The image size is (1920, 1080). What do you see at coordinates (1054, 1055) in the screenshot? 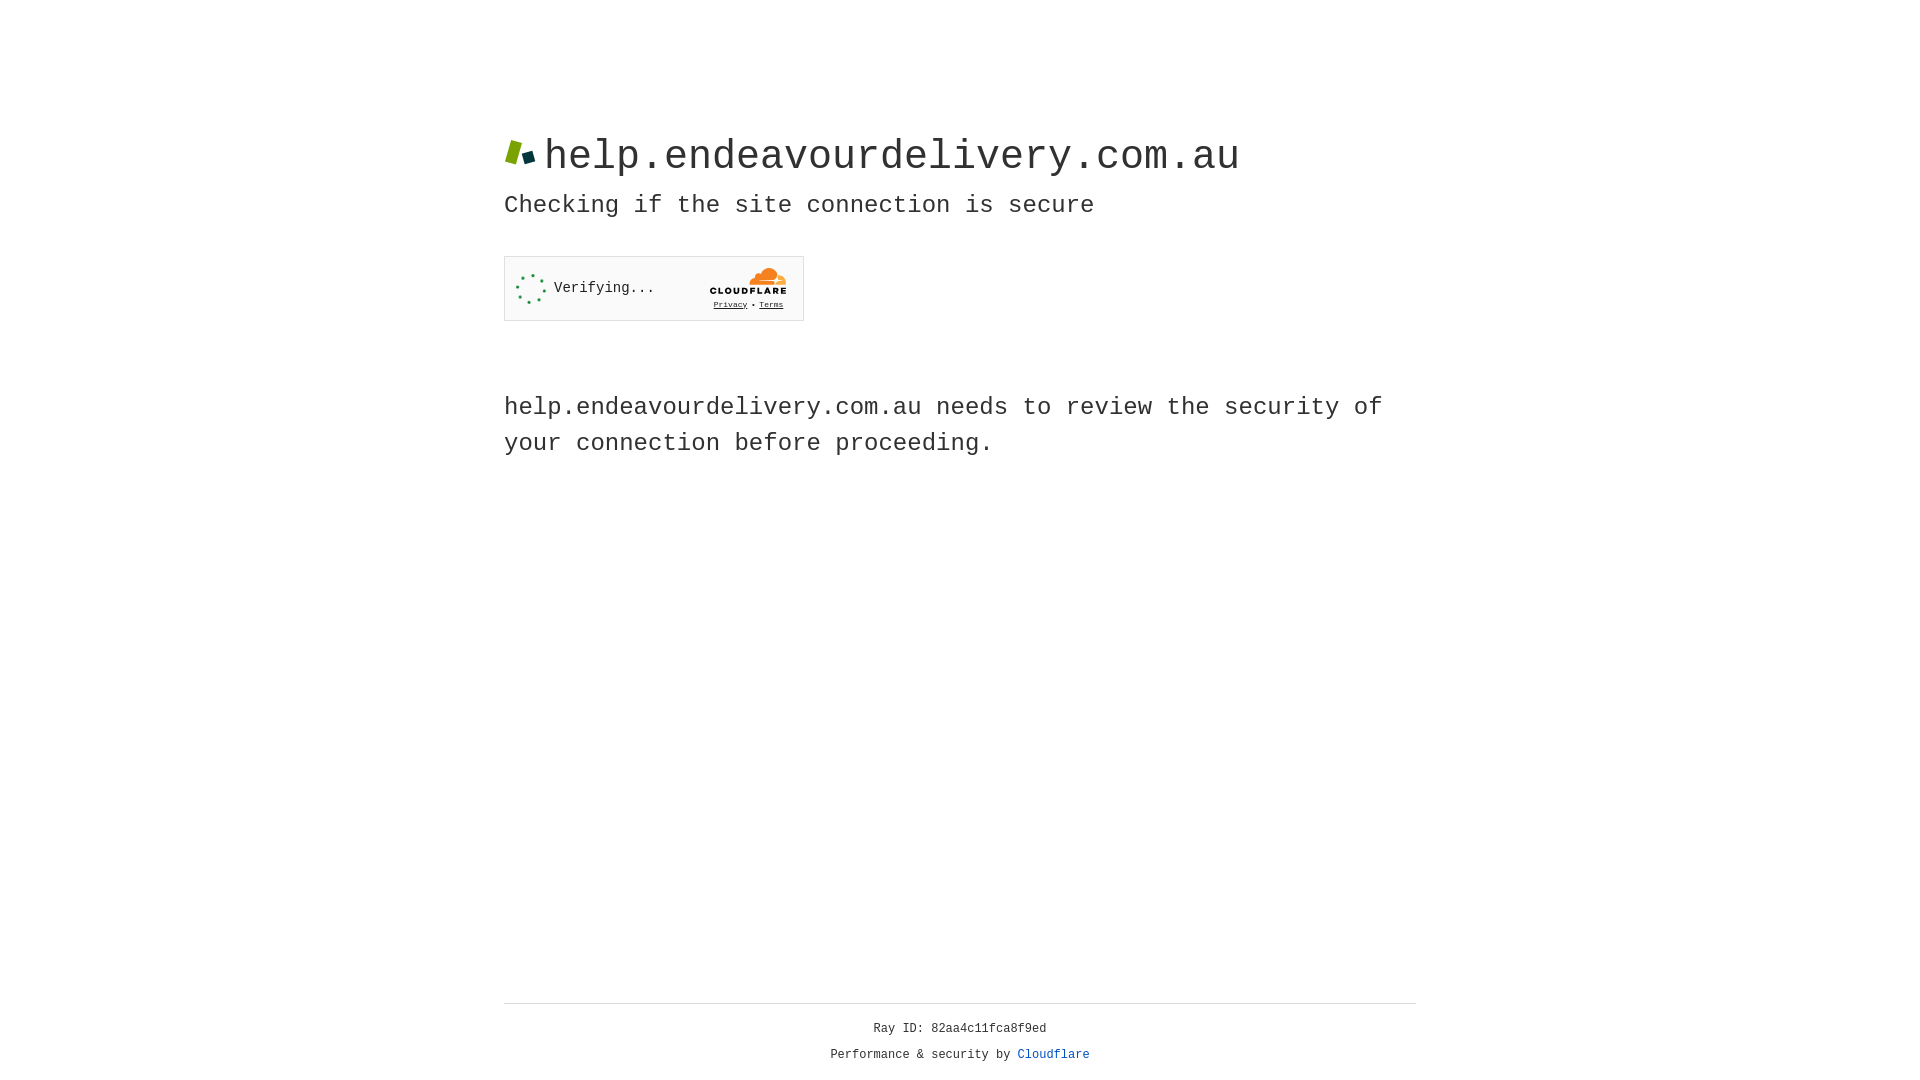
I see `Cloudflare` at bounding box center [1054, 1055].